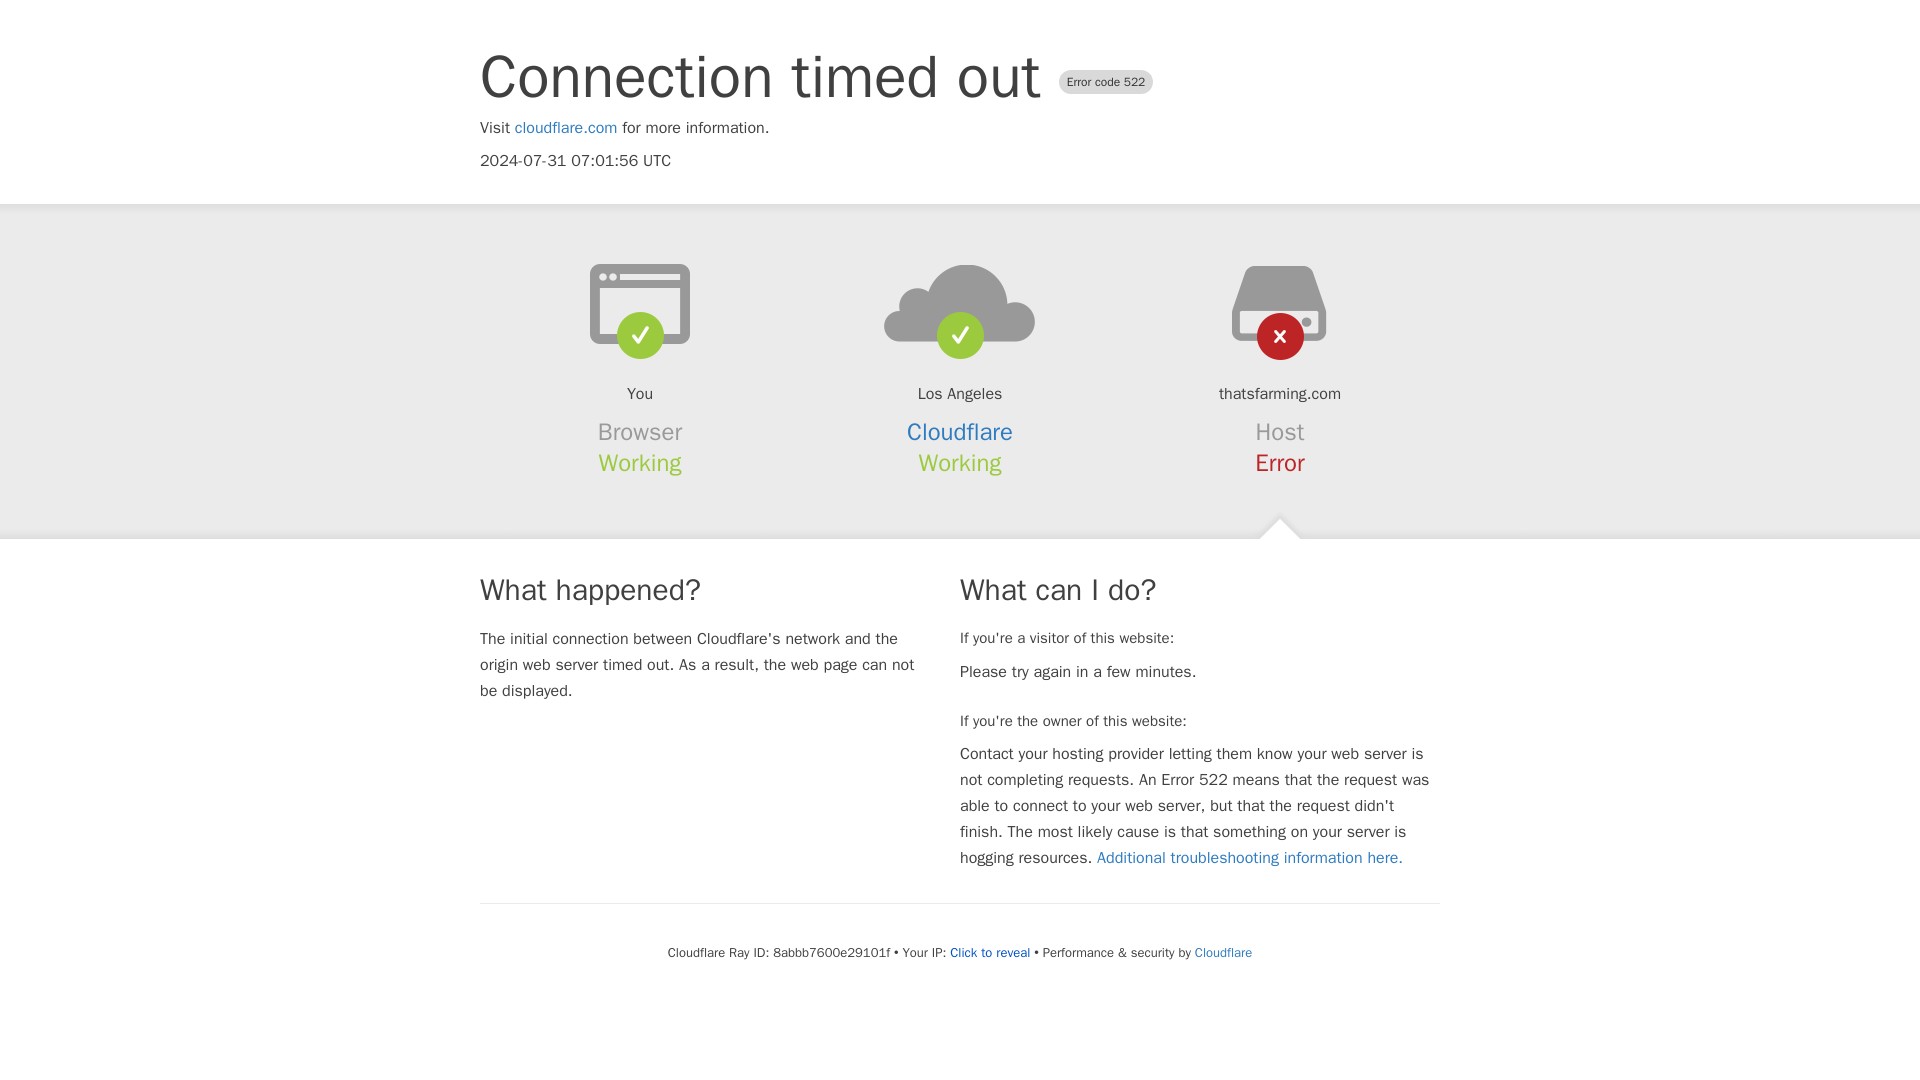  I want to click on Additional troubleshooting information here., so click(1250, 858).